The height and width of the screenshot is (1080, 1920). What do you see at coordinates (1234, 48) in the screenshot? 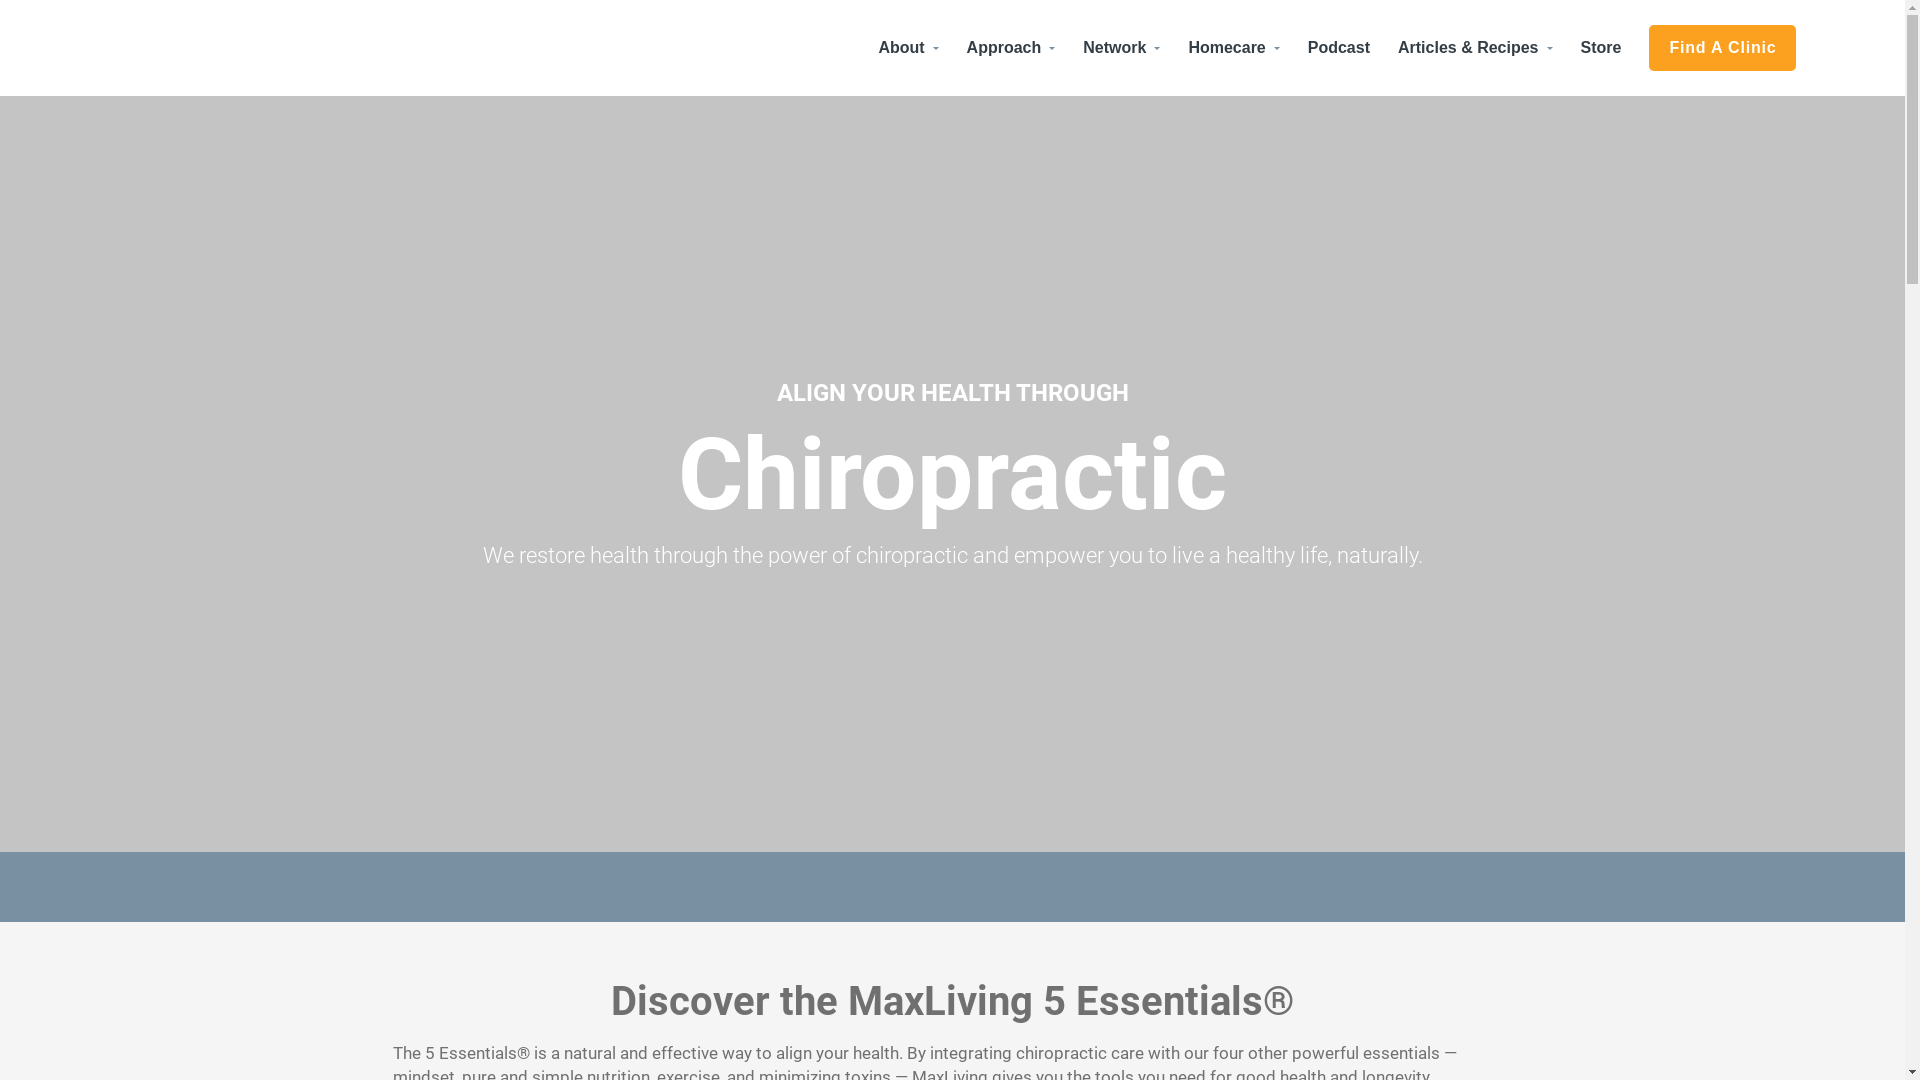
I see `Homecare` at bounding box center [1234, 48].